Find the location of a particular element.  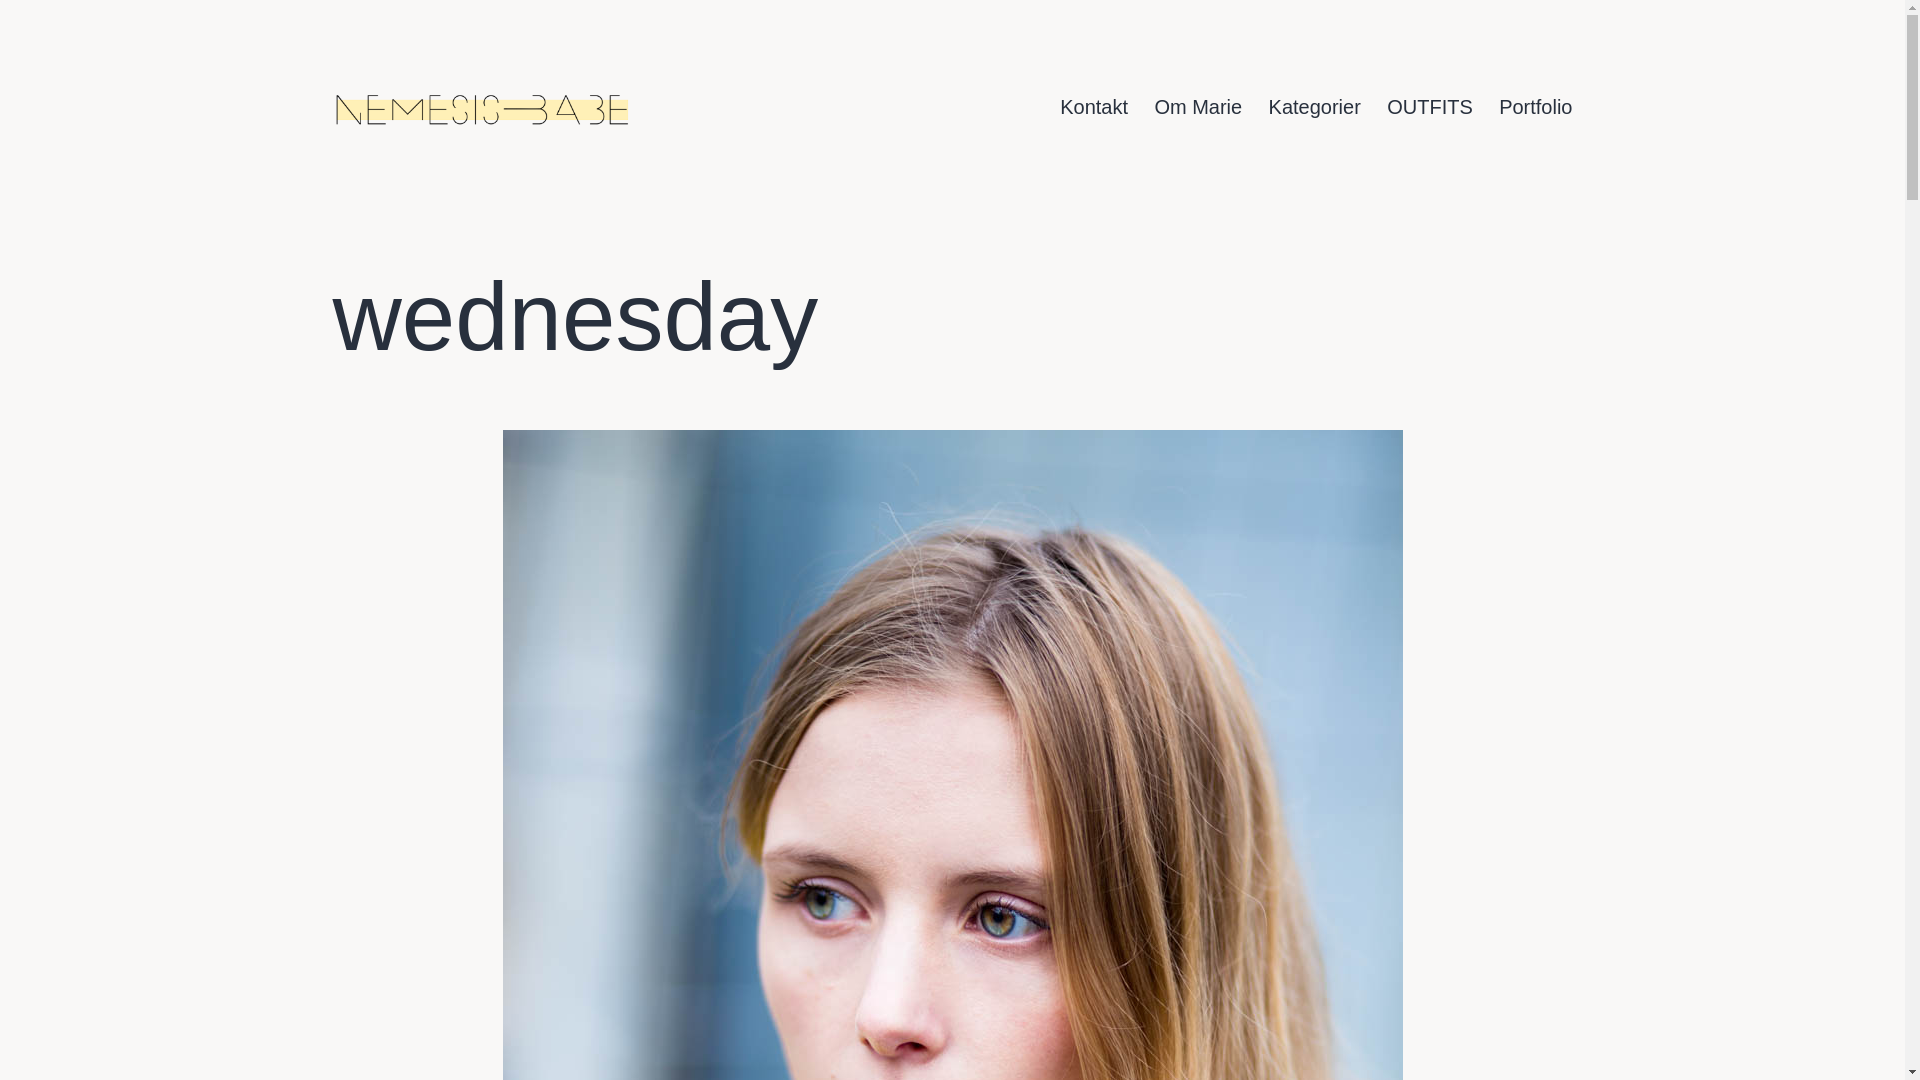

Kategorier is located at coordinates (1314, 107).